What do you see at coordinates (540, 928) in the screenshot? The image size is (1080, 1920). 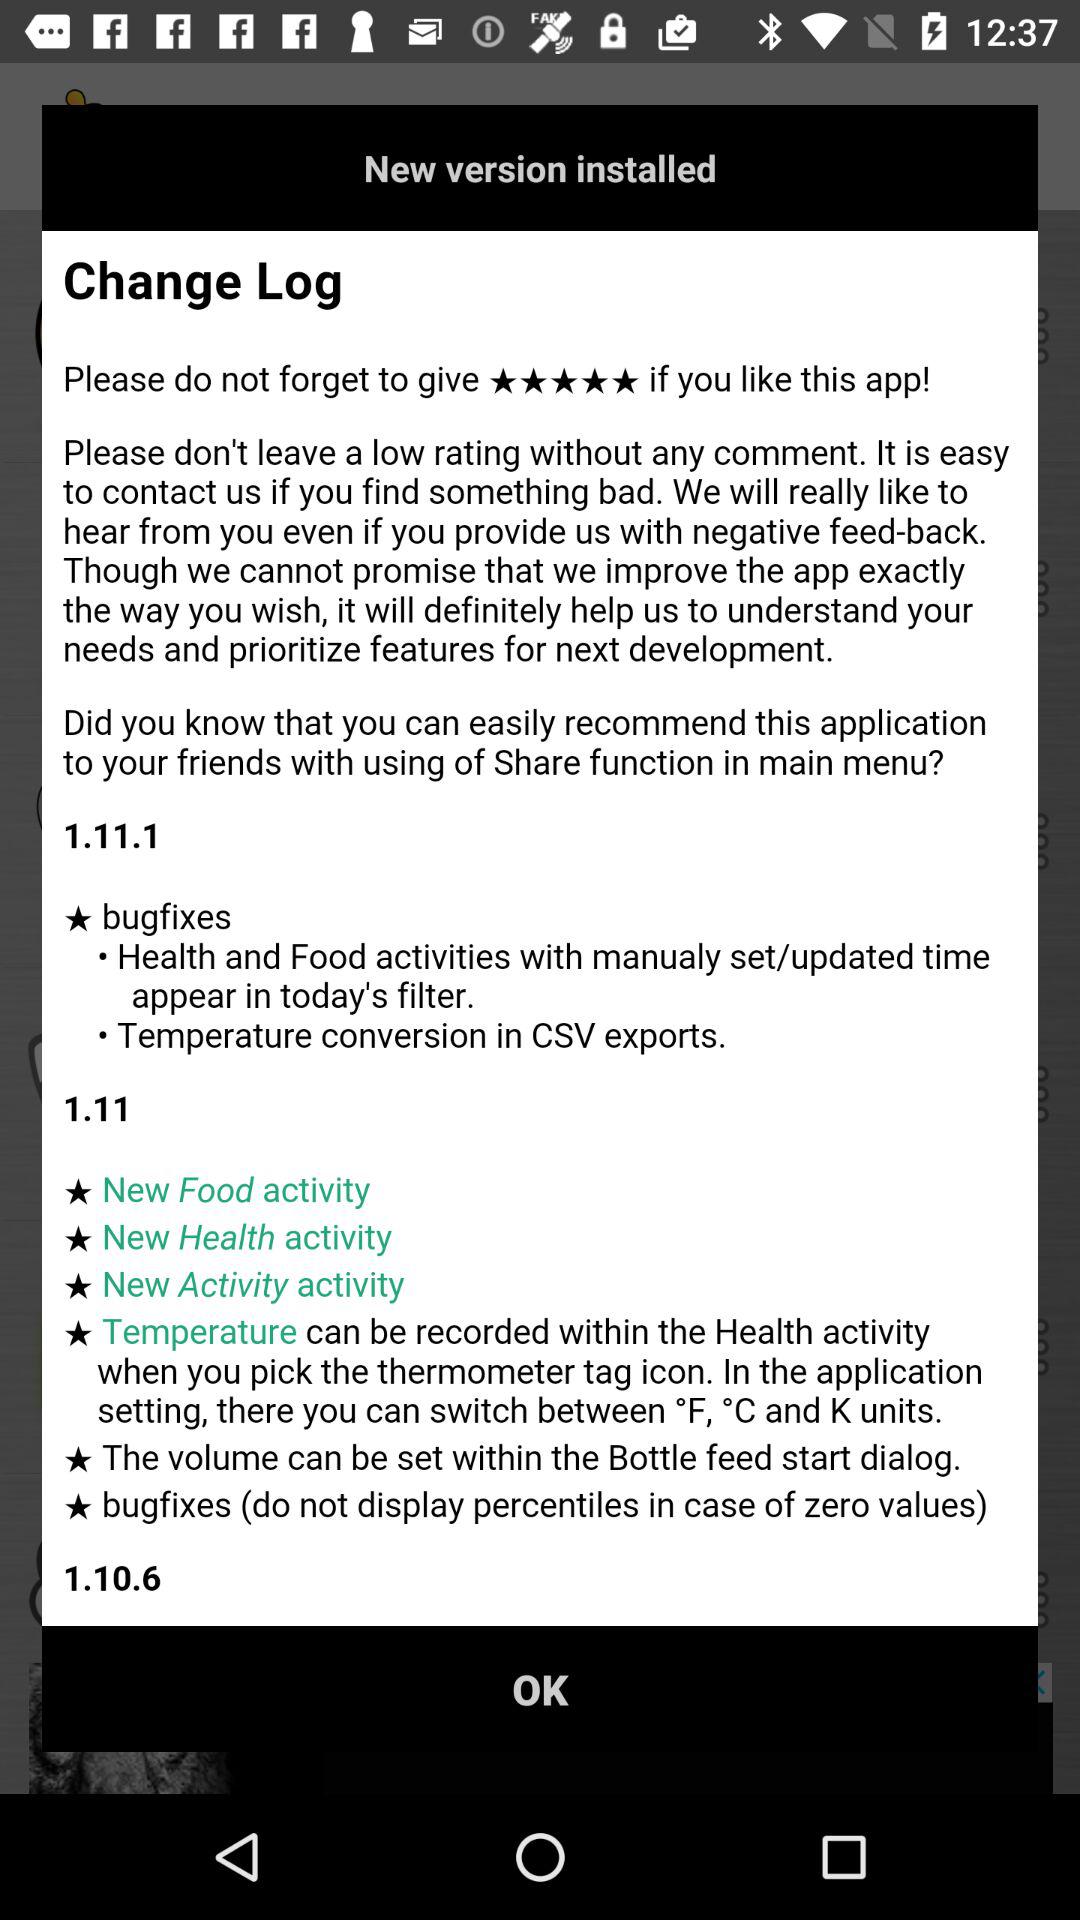 I see `full text` at bounding box center [540, 928].